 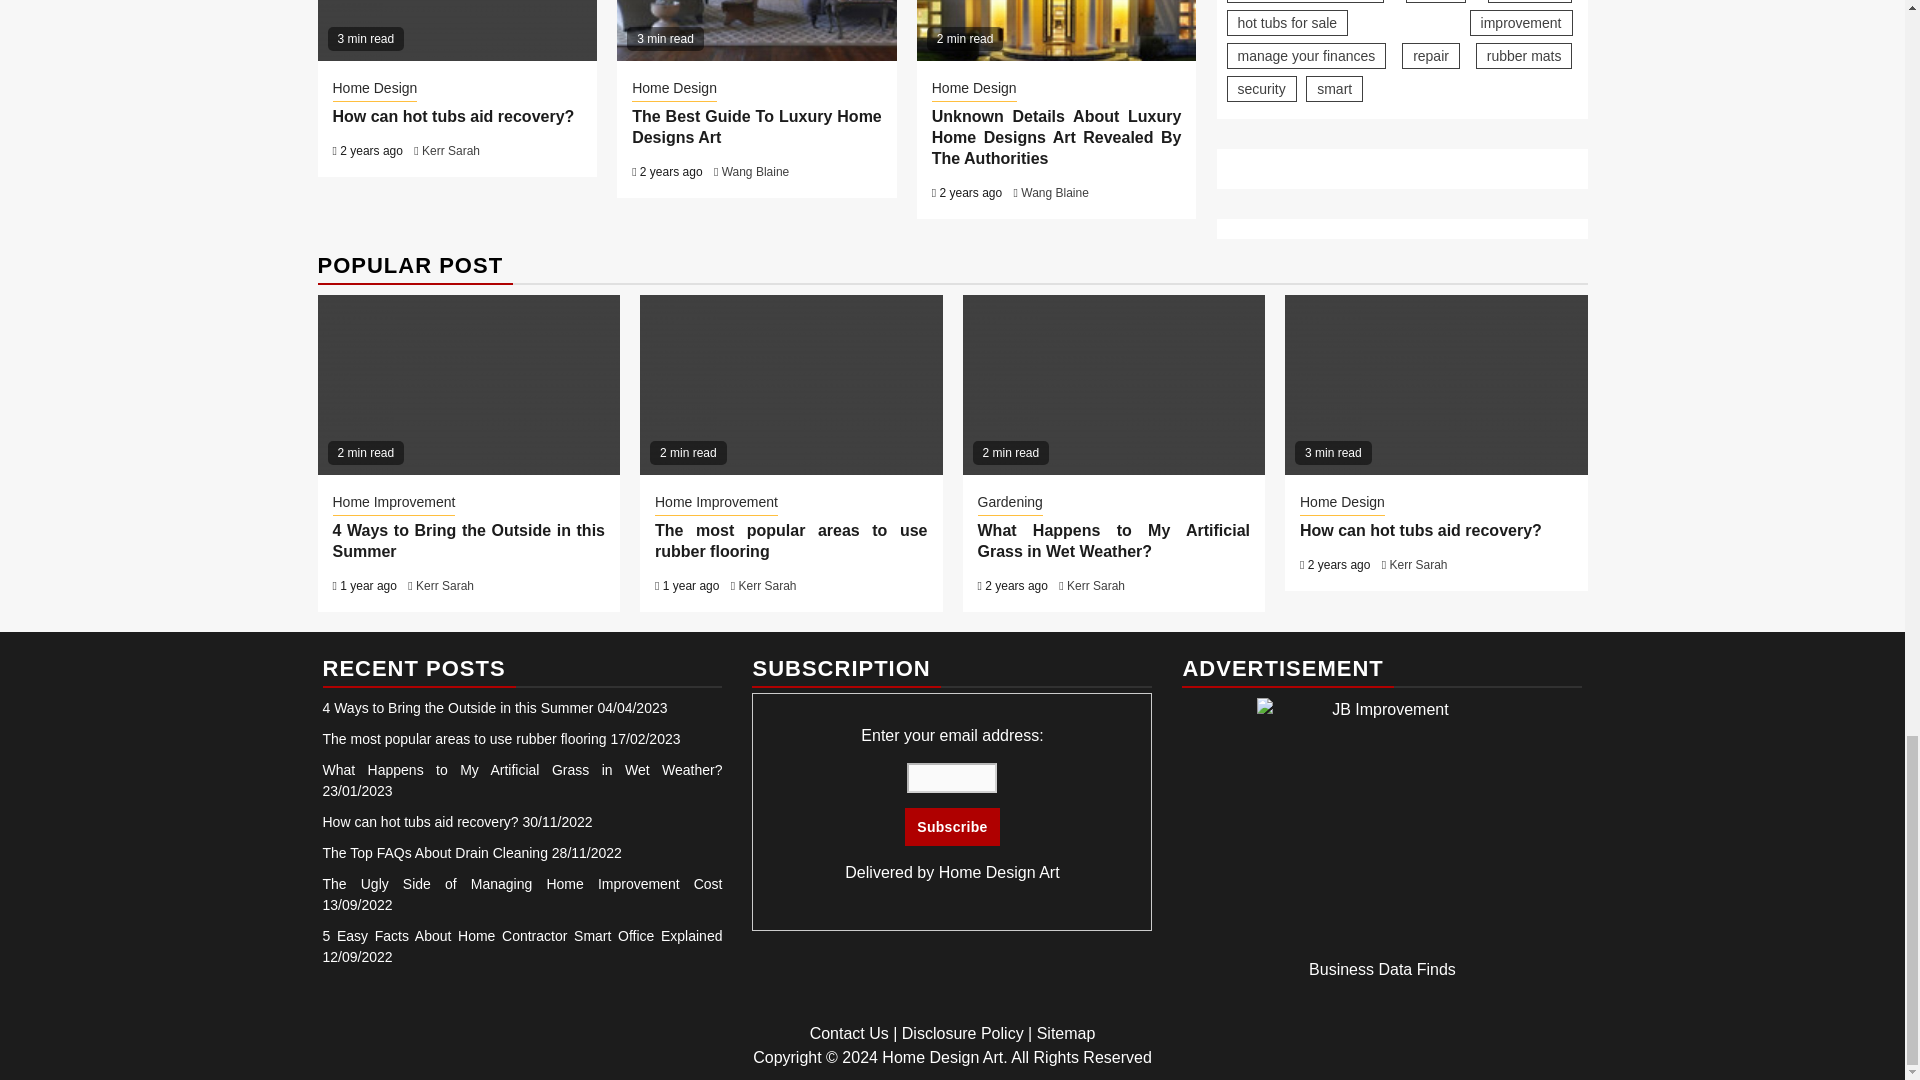 I want to click on Wang Blaine, so click(x=1054, y=192).